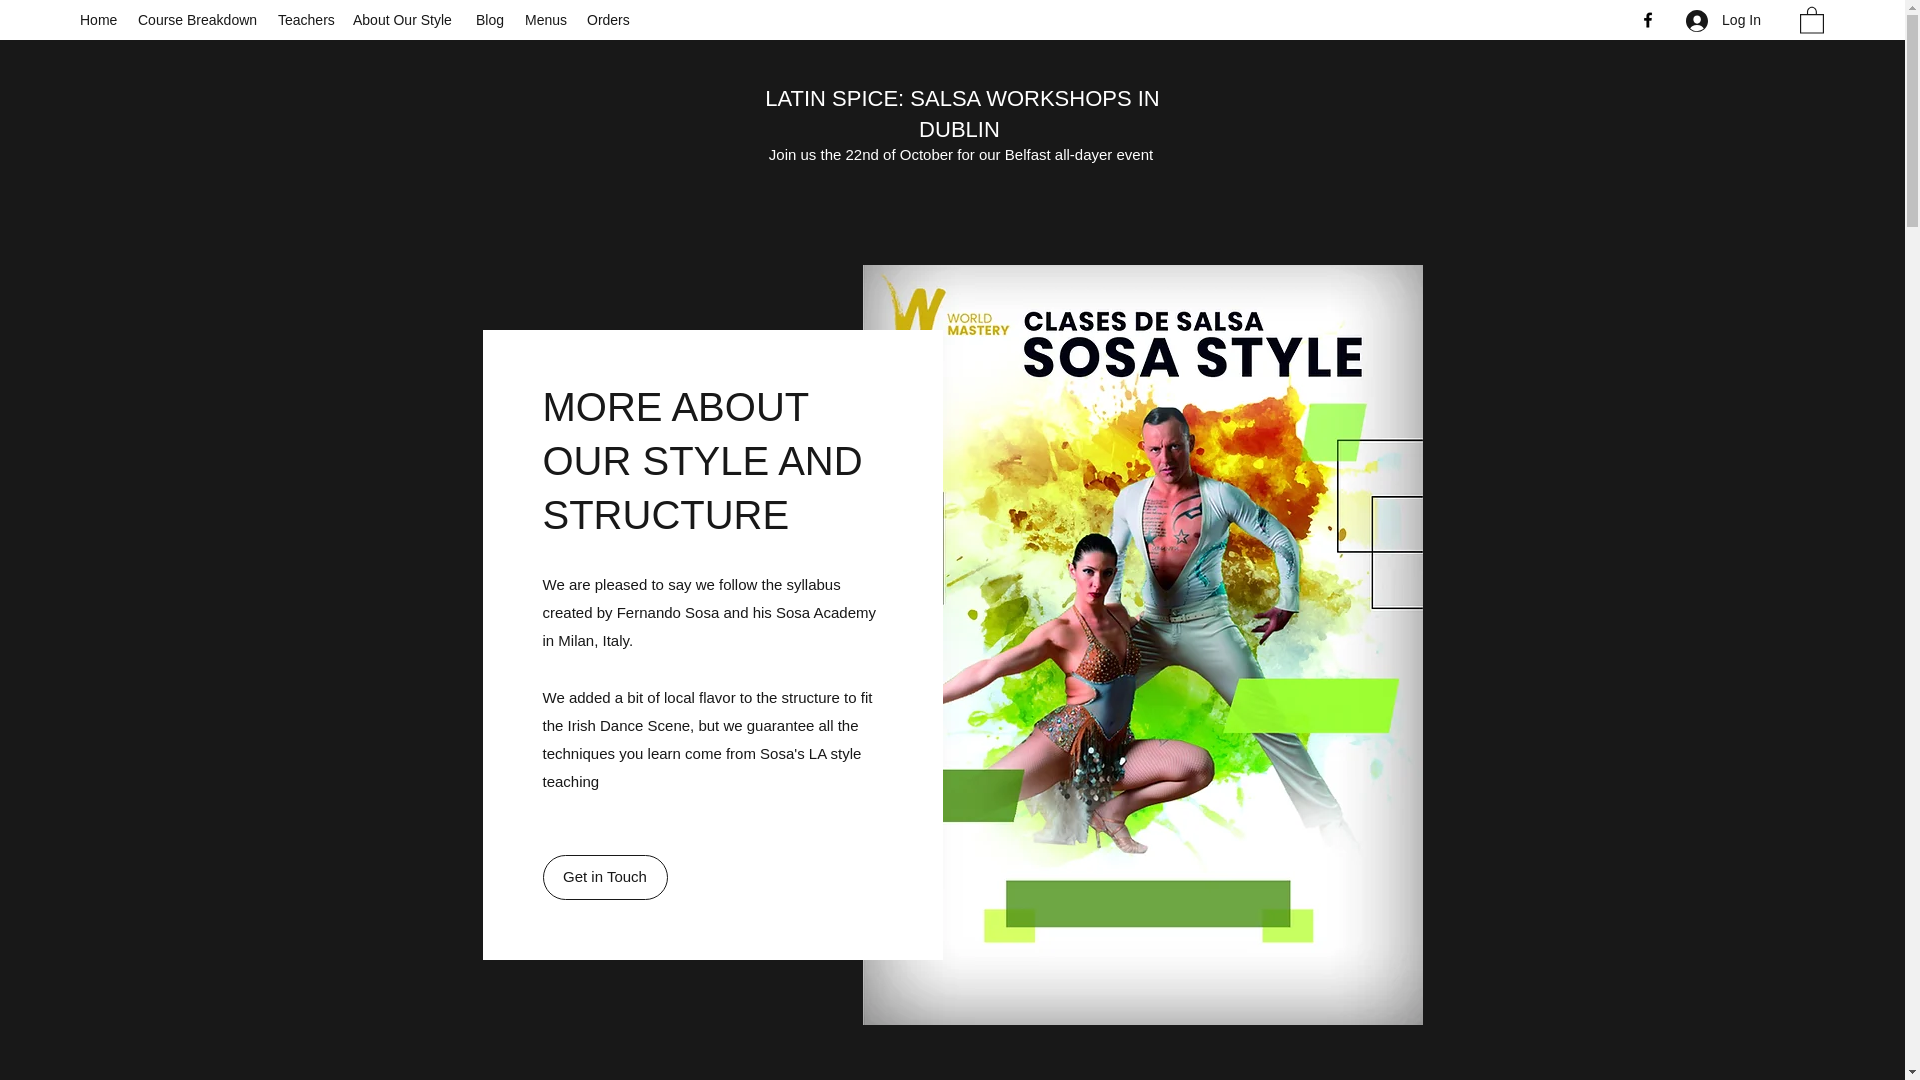  Describe the element at coordinates (962, 114) in the screenshot. I see `LATIN SPICE: SALSA WORKSHOPS IN DUBLIN ` at that location.